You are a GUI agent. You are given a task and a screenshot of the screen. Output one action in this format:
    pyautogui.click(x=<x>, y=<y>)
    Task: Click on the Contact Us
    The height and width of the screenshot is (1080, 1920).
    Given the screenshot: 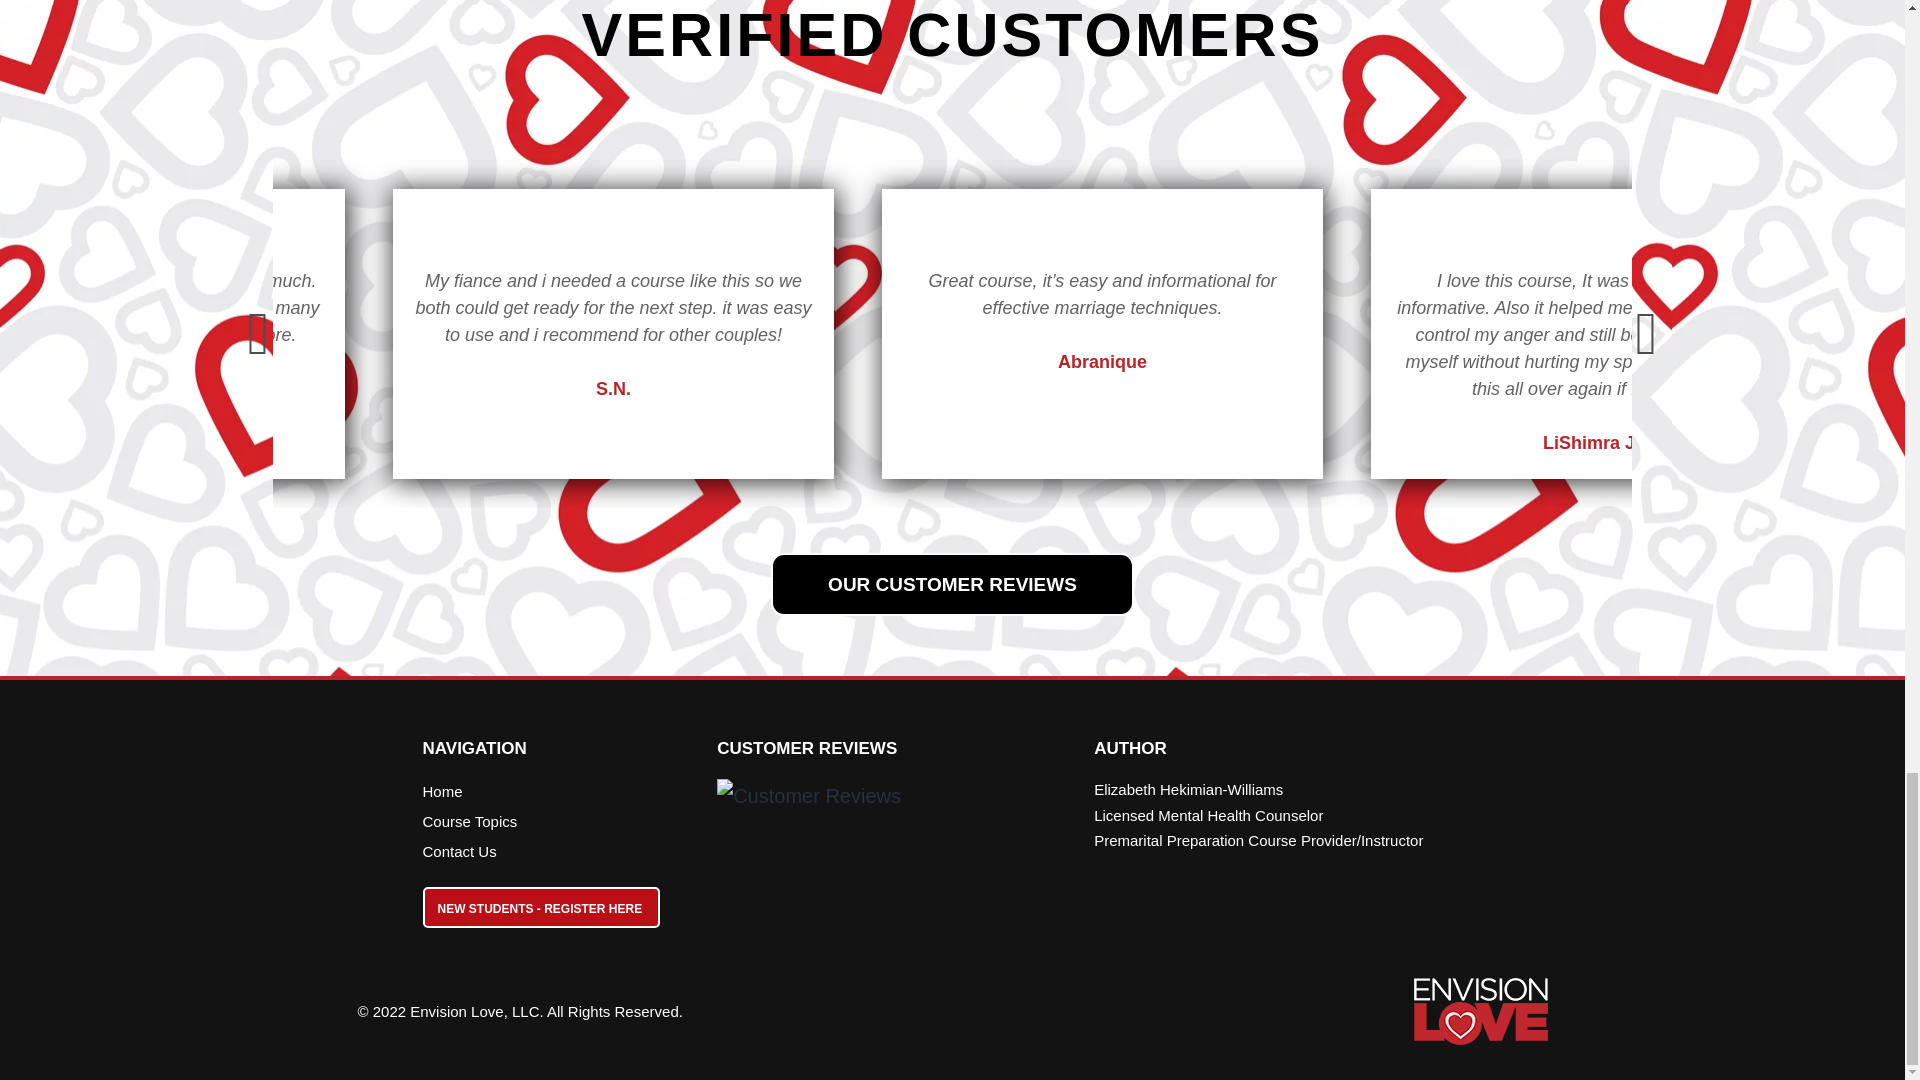 What is the action you would take?
    pyautogui.click(x=550, y=852)
    